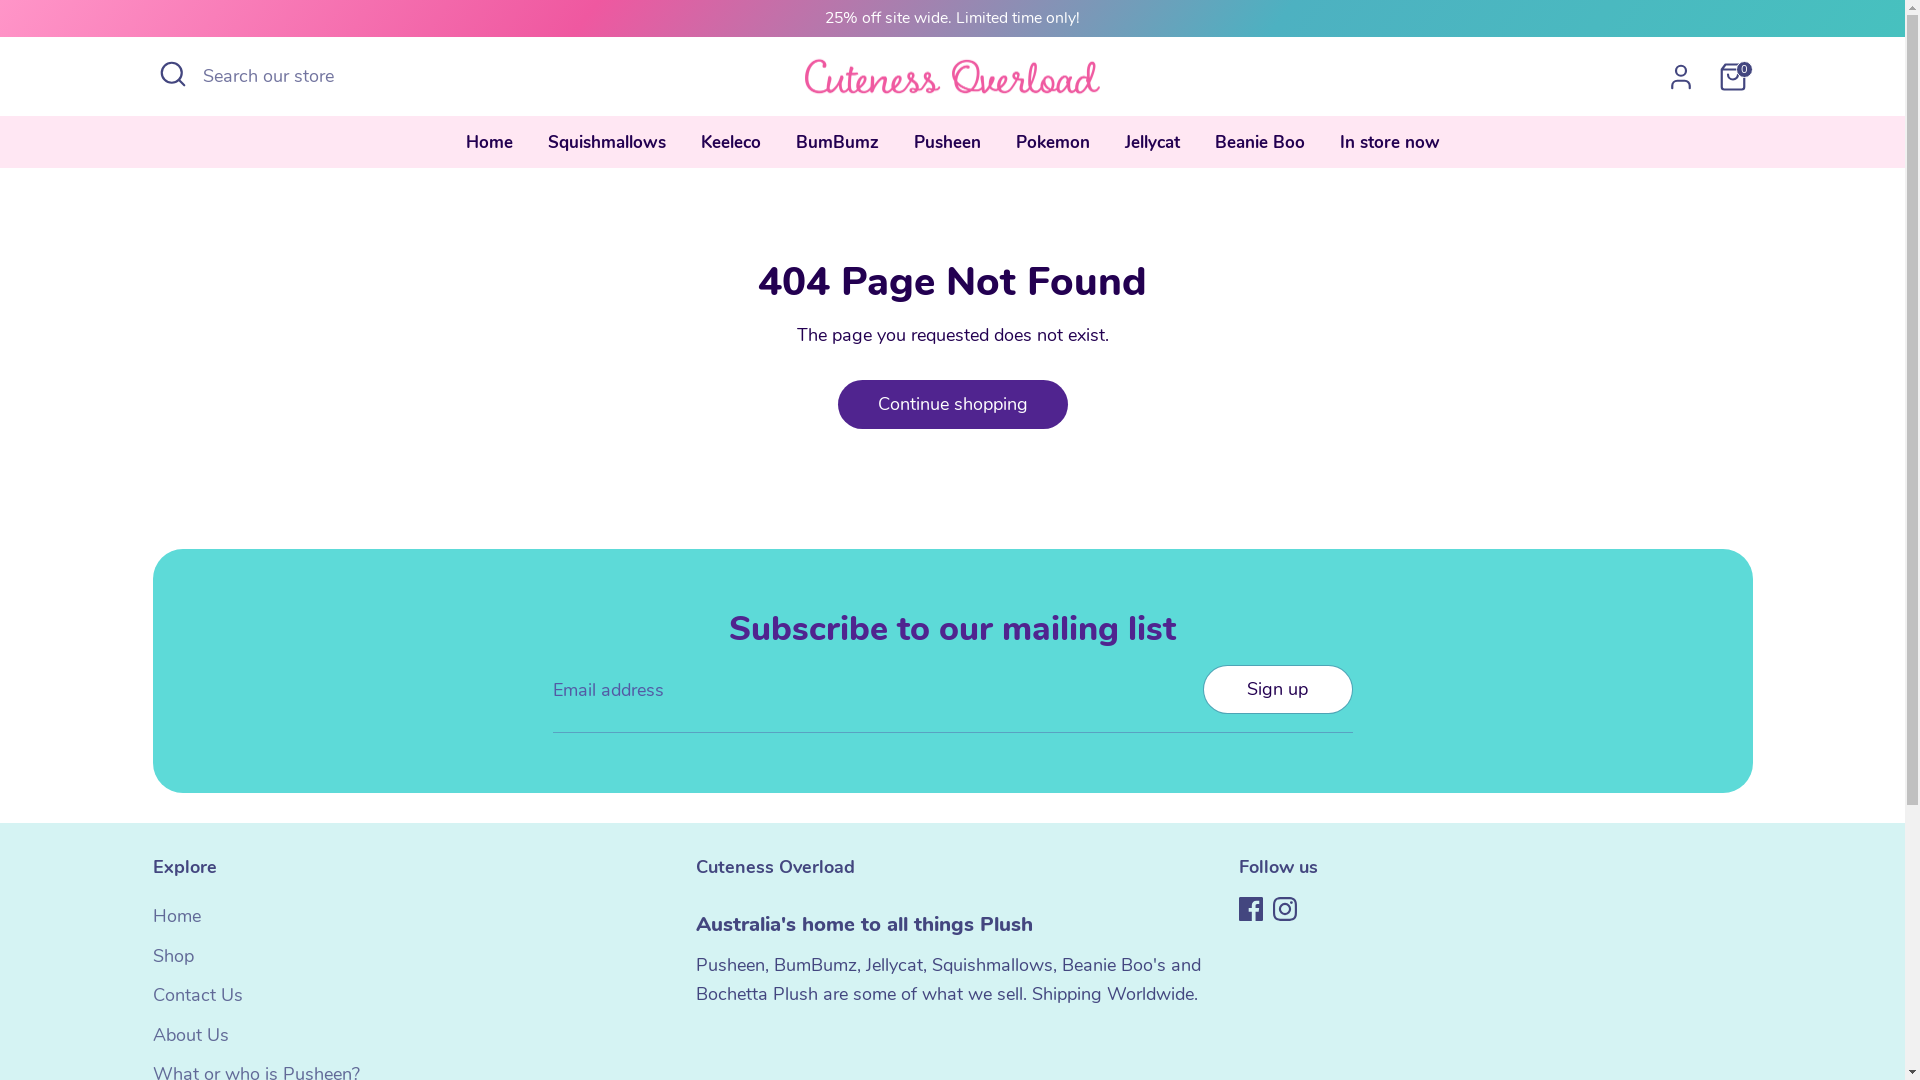 This screenshot has width=1920, height=1080. What do you see at coordinates (606, 149) in the screenshot?
I see `Squishmallows` at bounding box center [606, 149].